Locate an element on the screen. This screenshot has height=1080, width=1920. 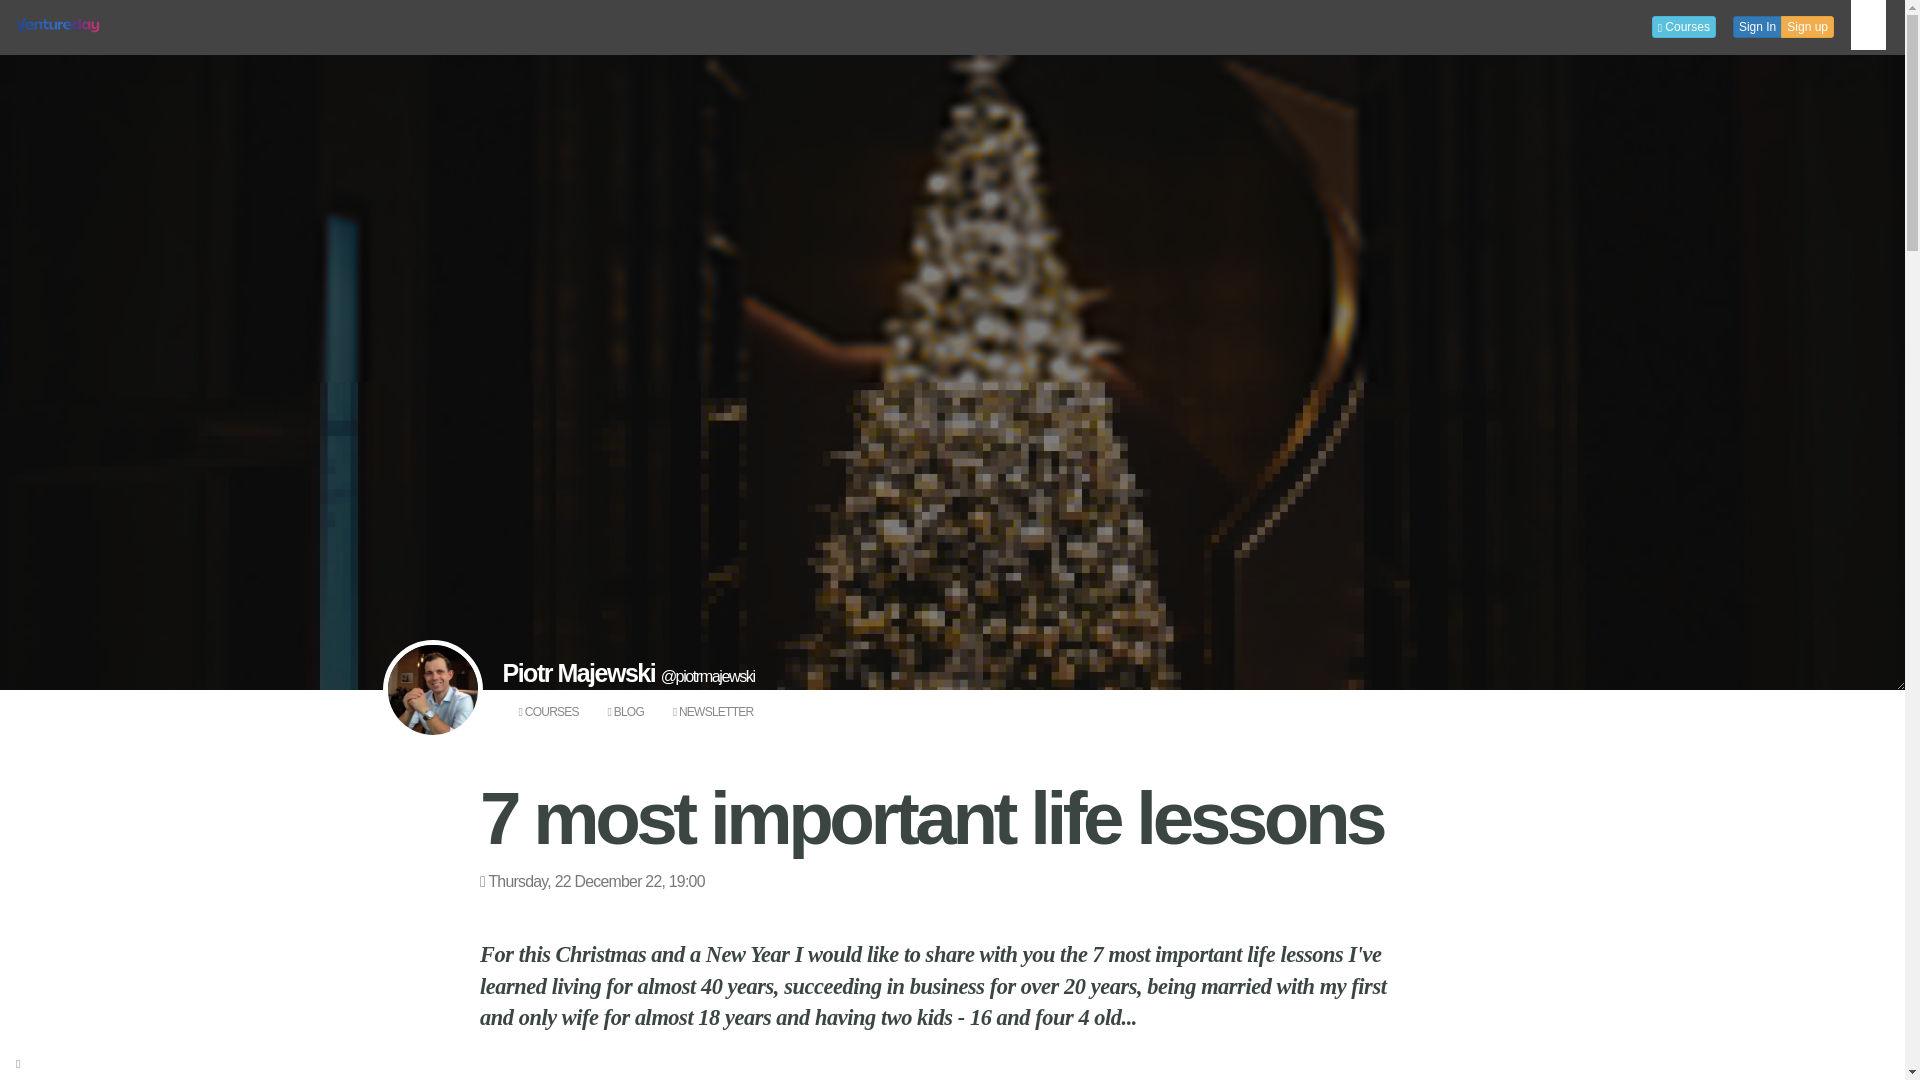
NEWSLETTER is located at coordinates (714, 712).